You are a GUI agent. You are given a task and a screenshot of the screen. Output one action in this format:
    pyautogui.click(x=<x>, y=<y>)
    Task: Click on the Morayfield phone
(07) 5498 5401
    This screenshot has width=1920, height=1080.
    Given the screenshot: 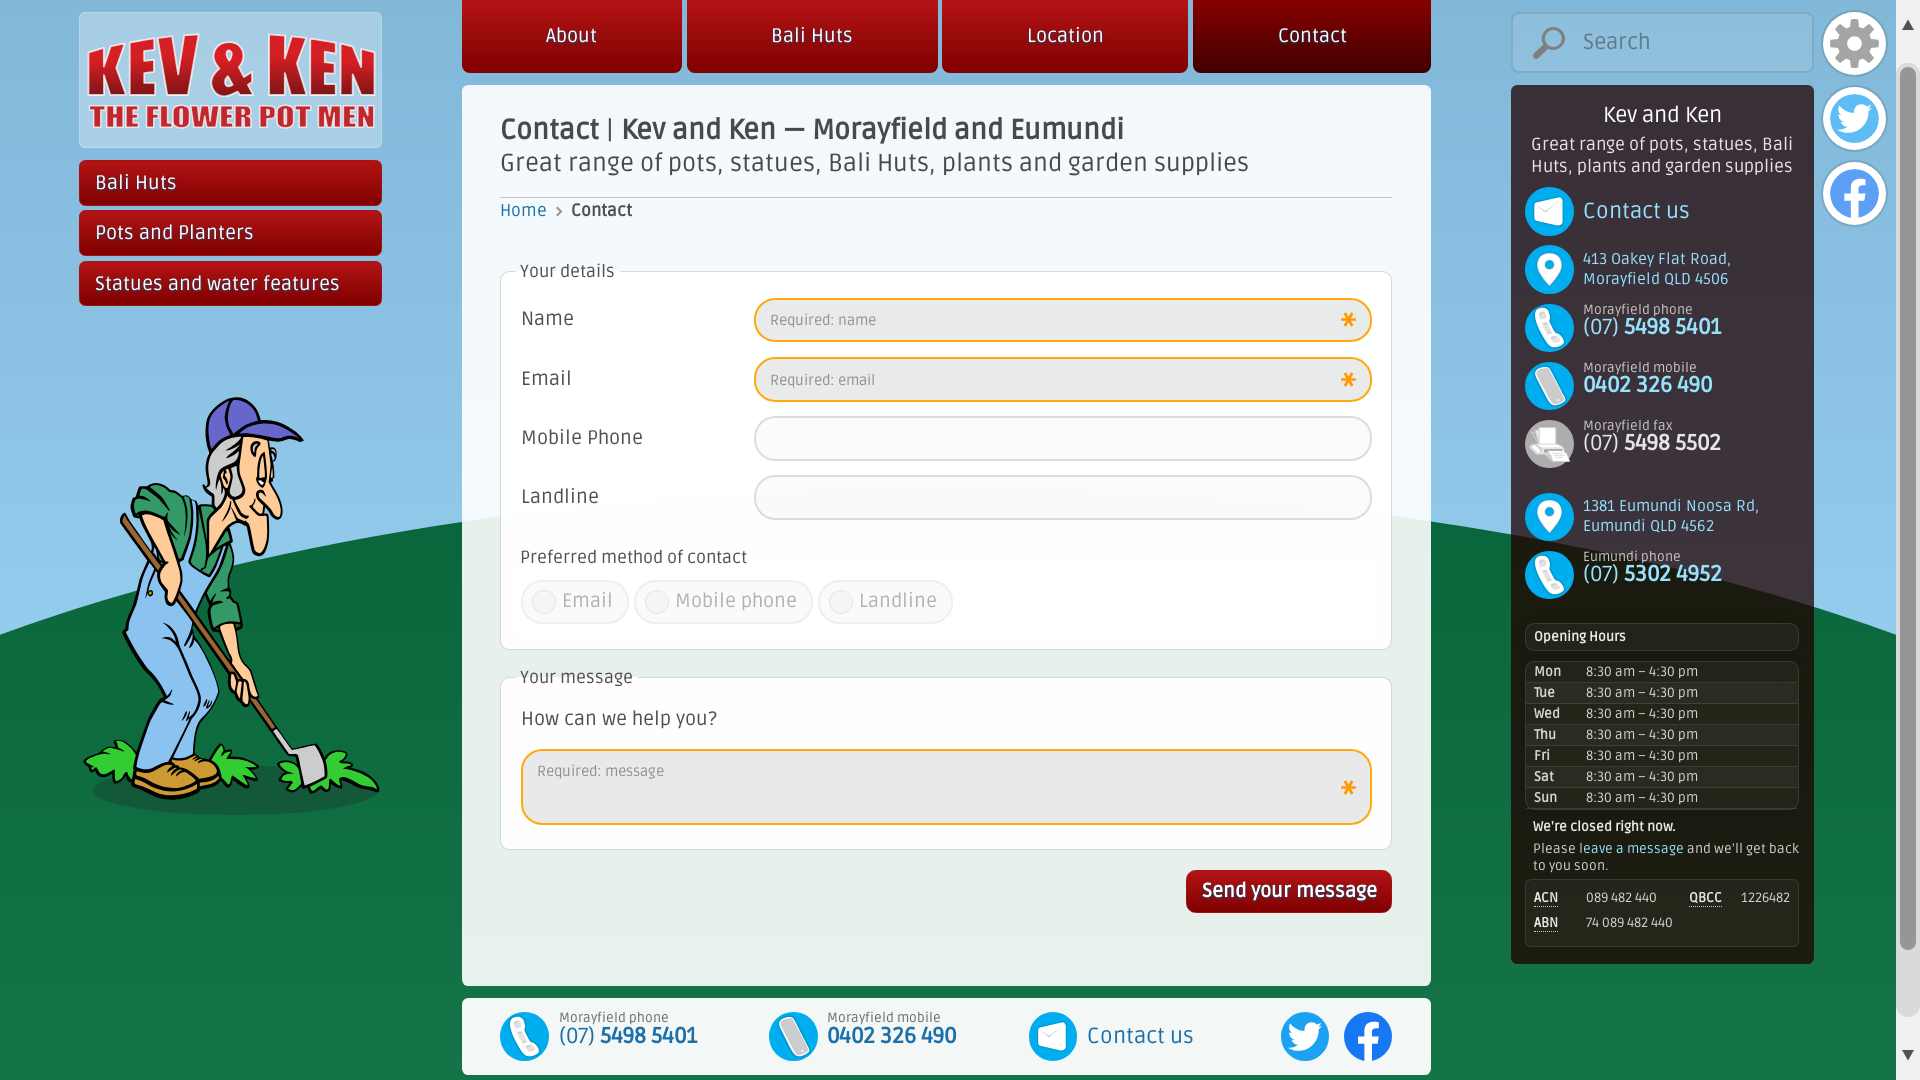 What is the action you would take?
    pyautogui.click(x=1662, y=328)
    